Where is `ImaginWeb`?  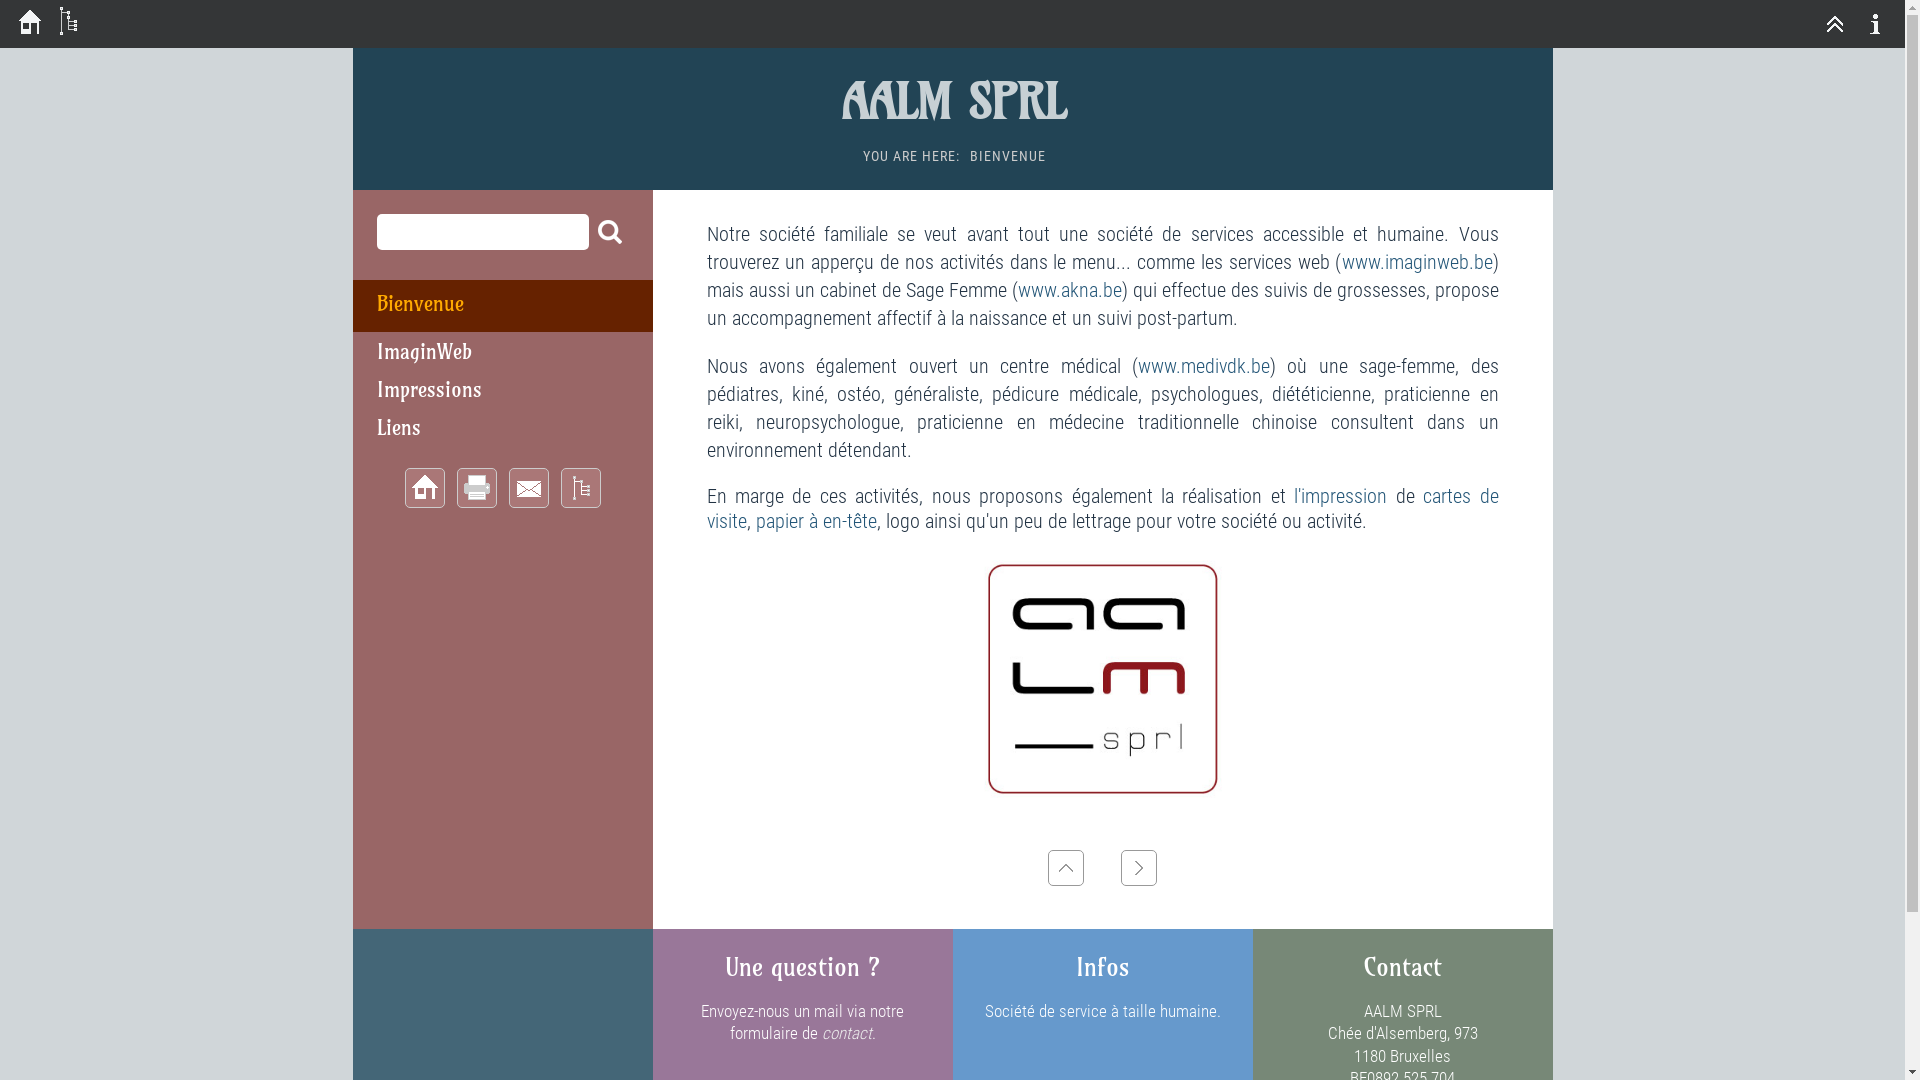 ImaginWeb is located at coordinates (424, 352).